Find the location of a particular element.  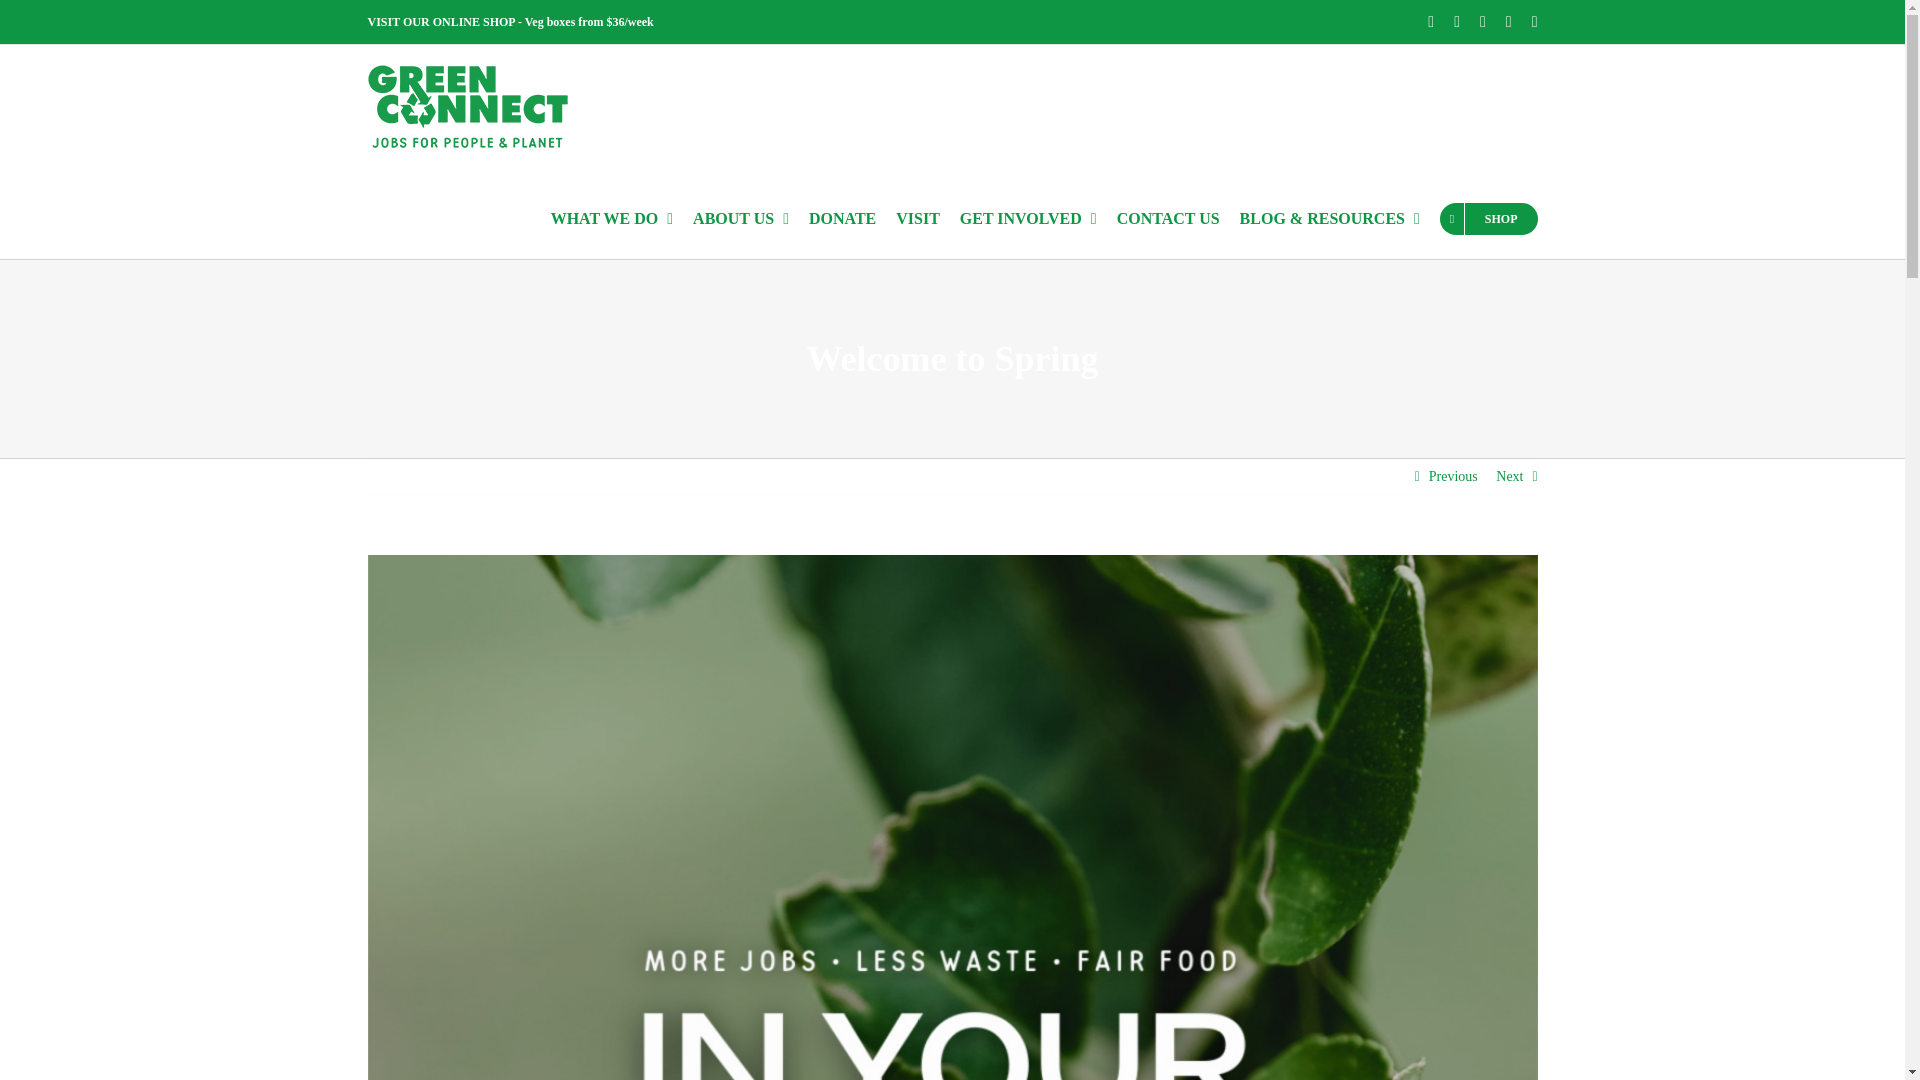

ABOUT US is located at coordinates (741, 218).